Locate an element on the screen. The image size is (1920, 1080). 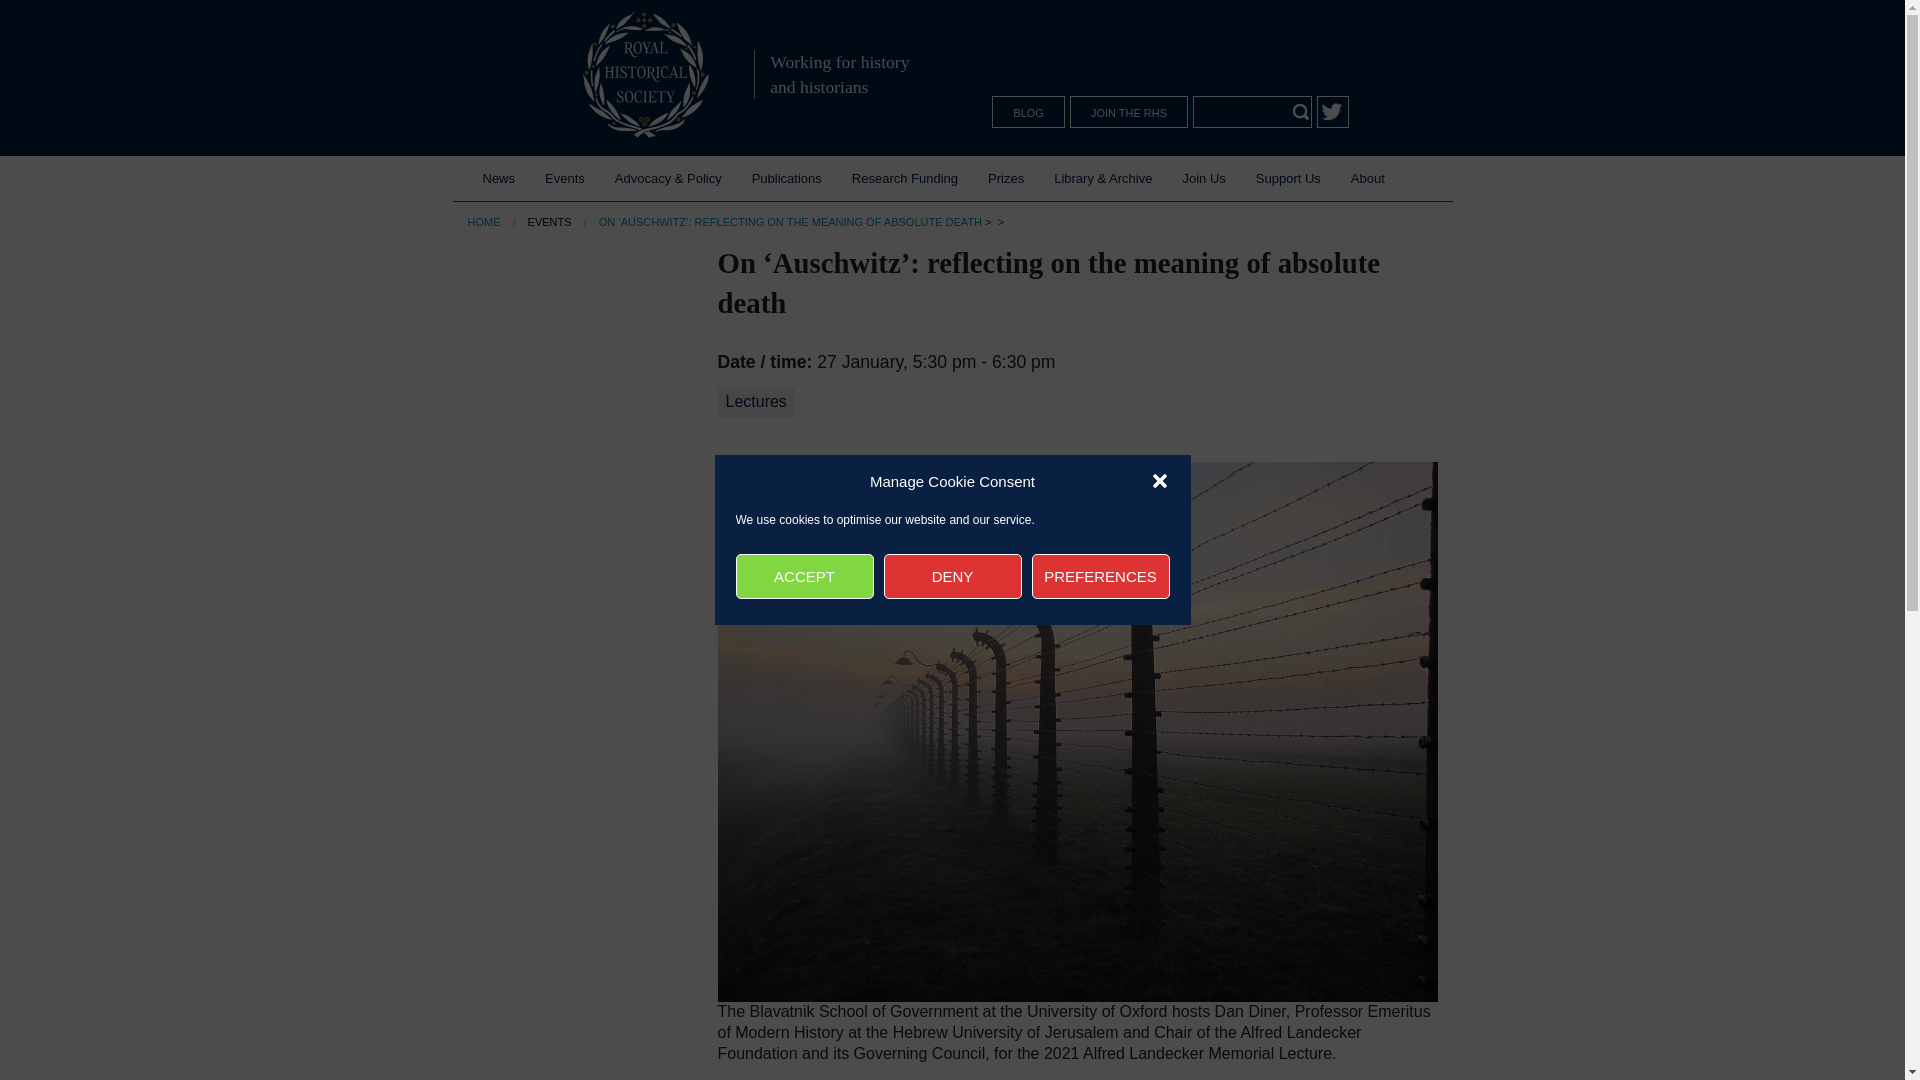
BLOG is located at coordinates (1028, 112).